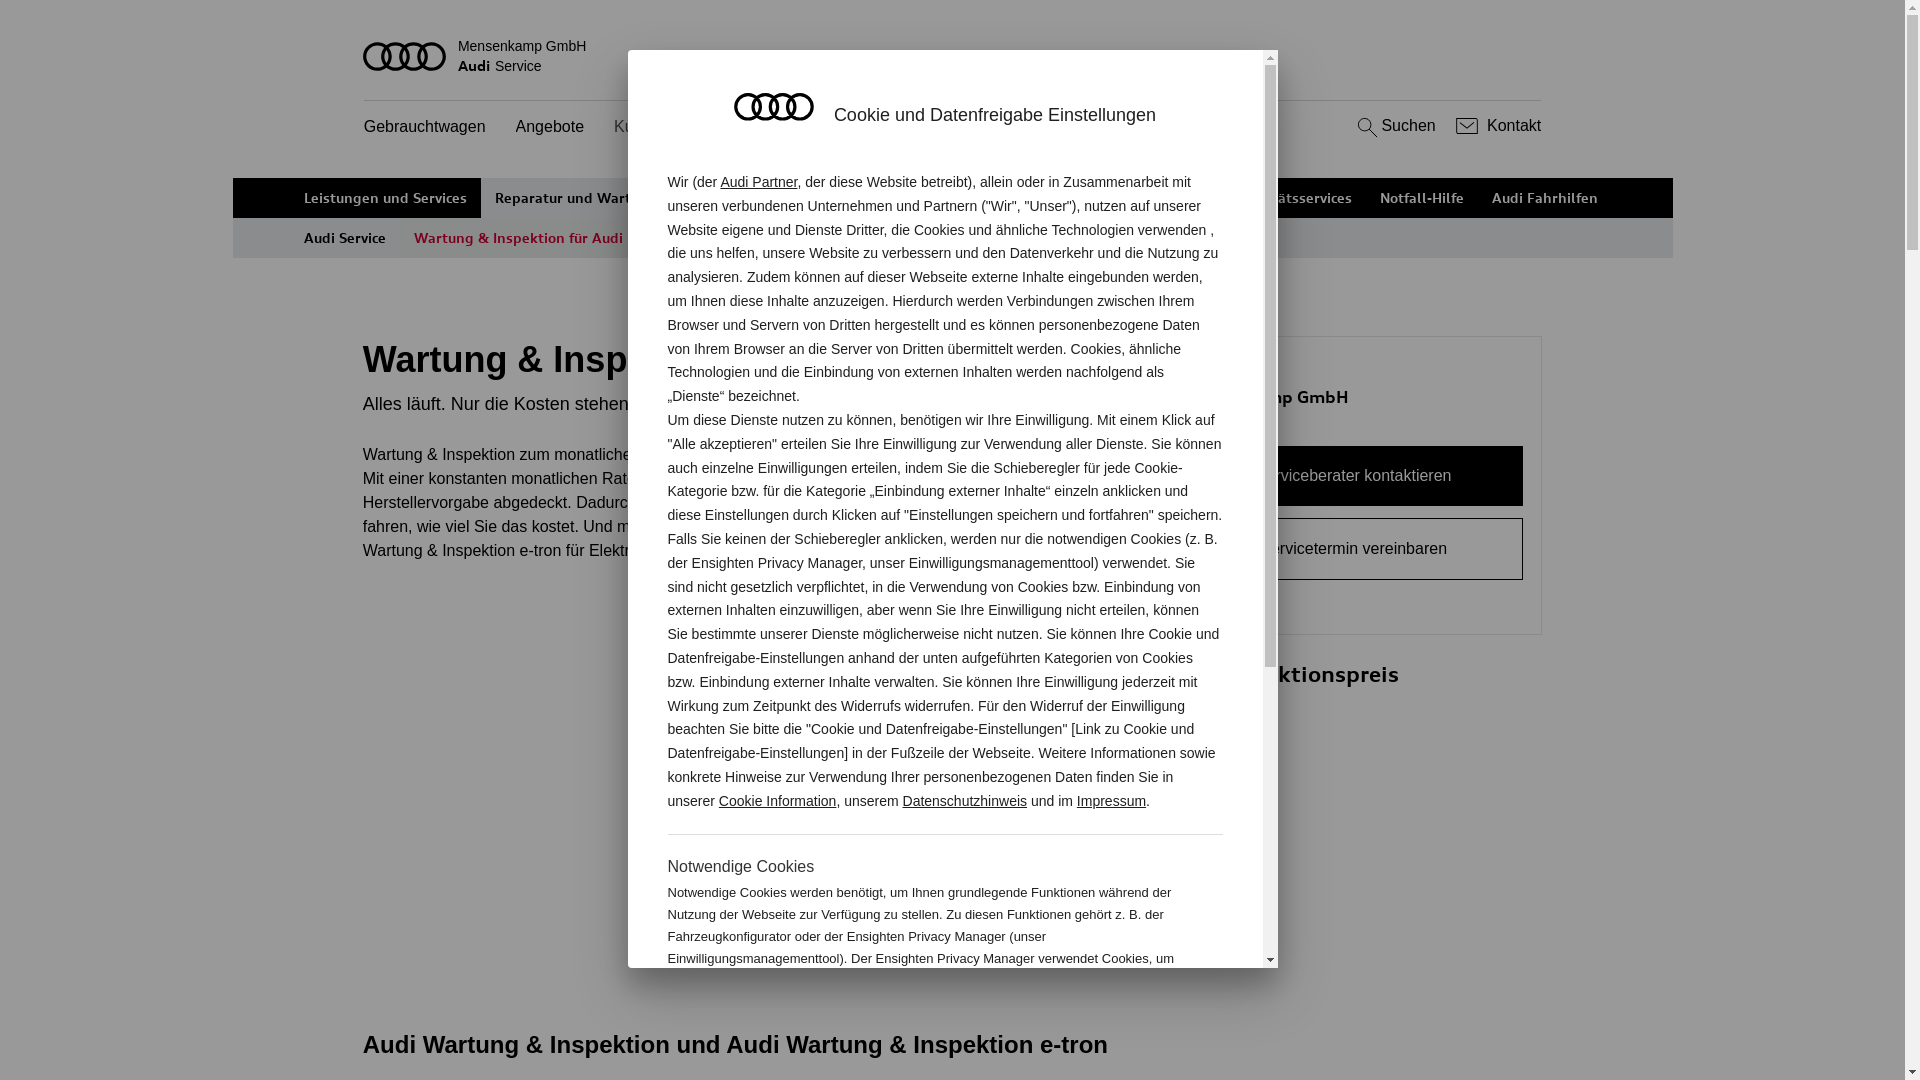 This screenshot has width=1920, height=1080. Describe the element at coordinates (1394, 126) in the screenshot. I see `Suchen` at that location.